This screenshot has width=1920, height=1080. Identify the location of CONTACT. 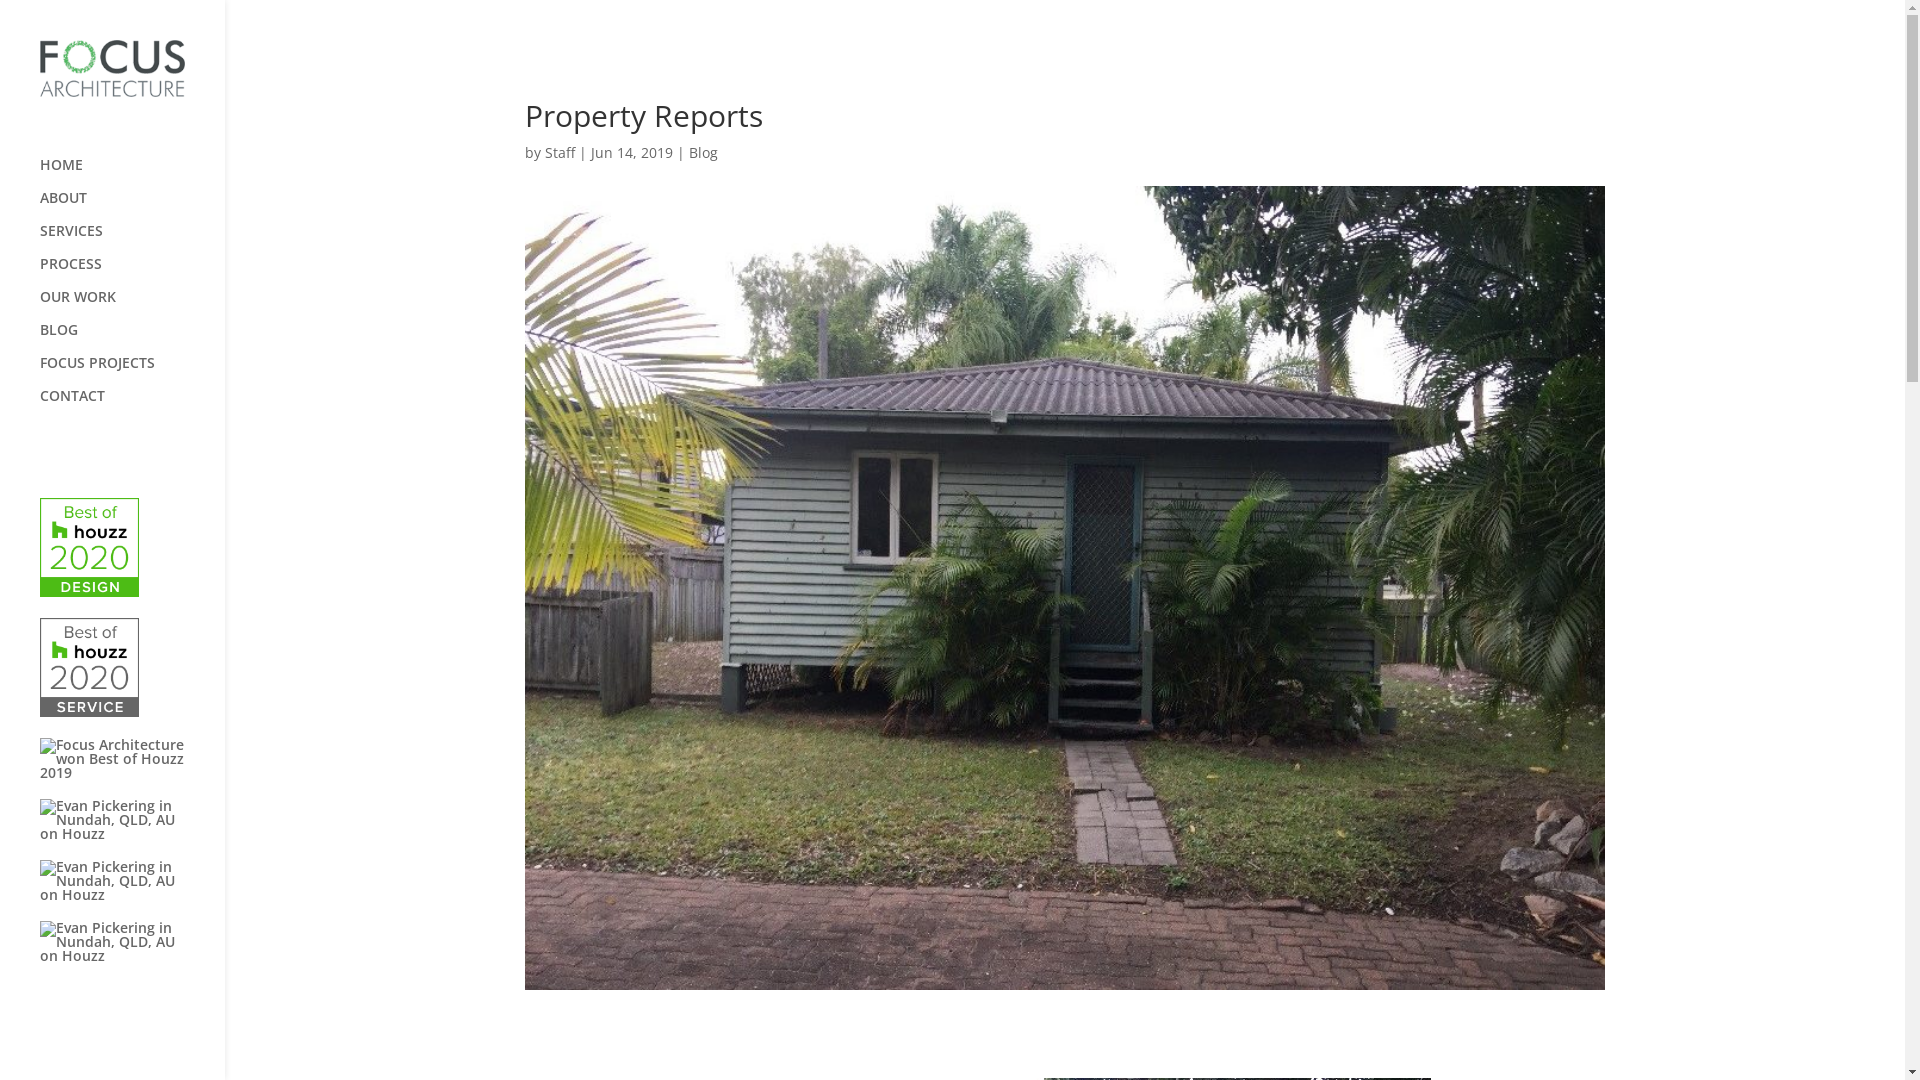
(132, 406).